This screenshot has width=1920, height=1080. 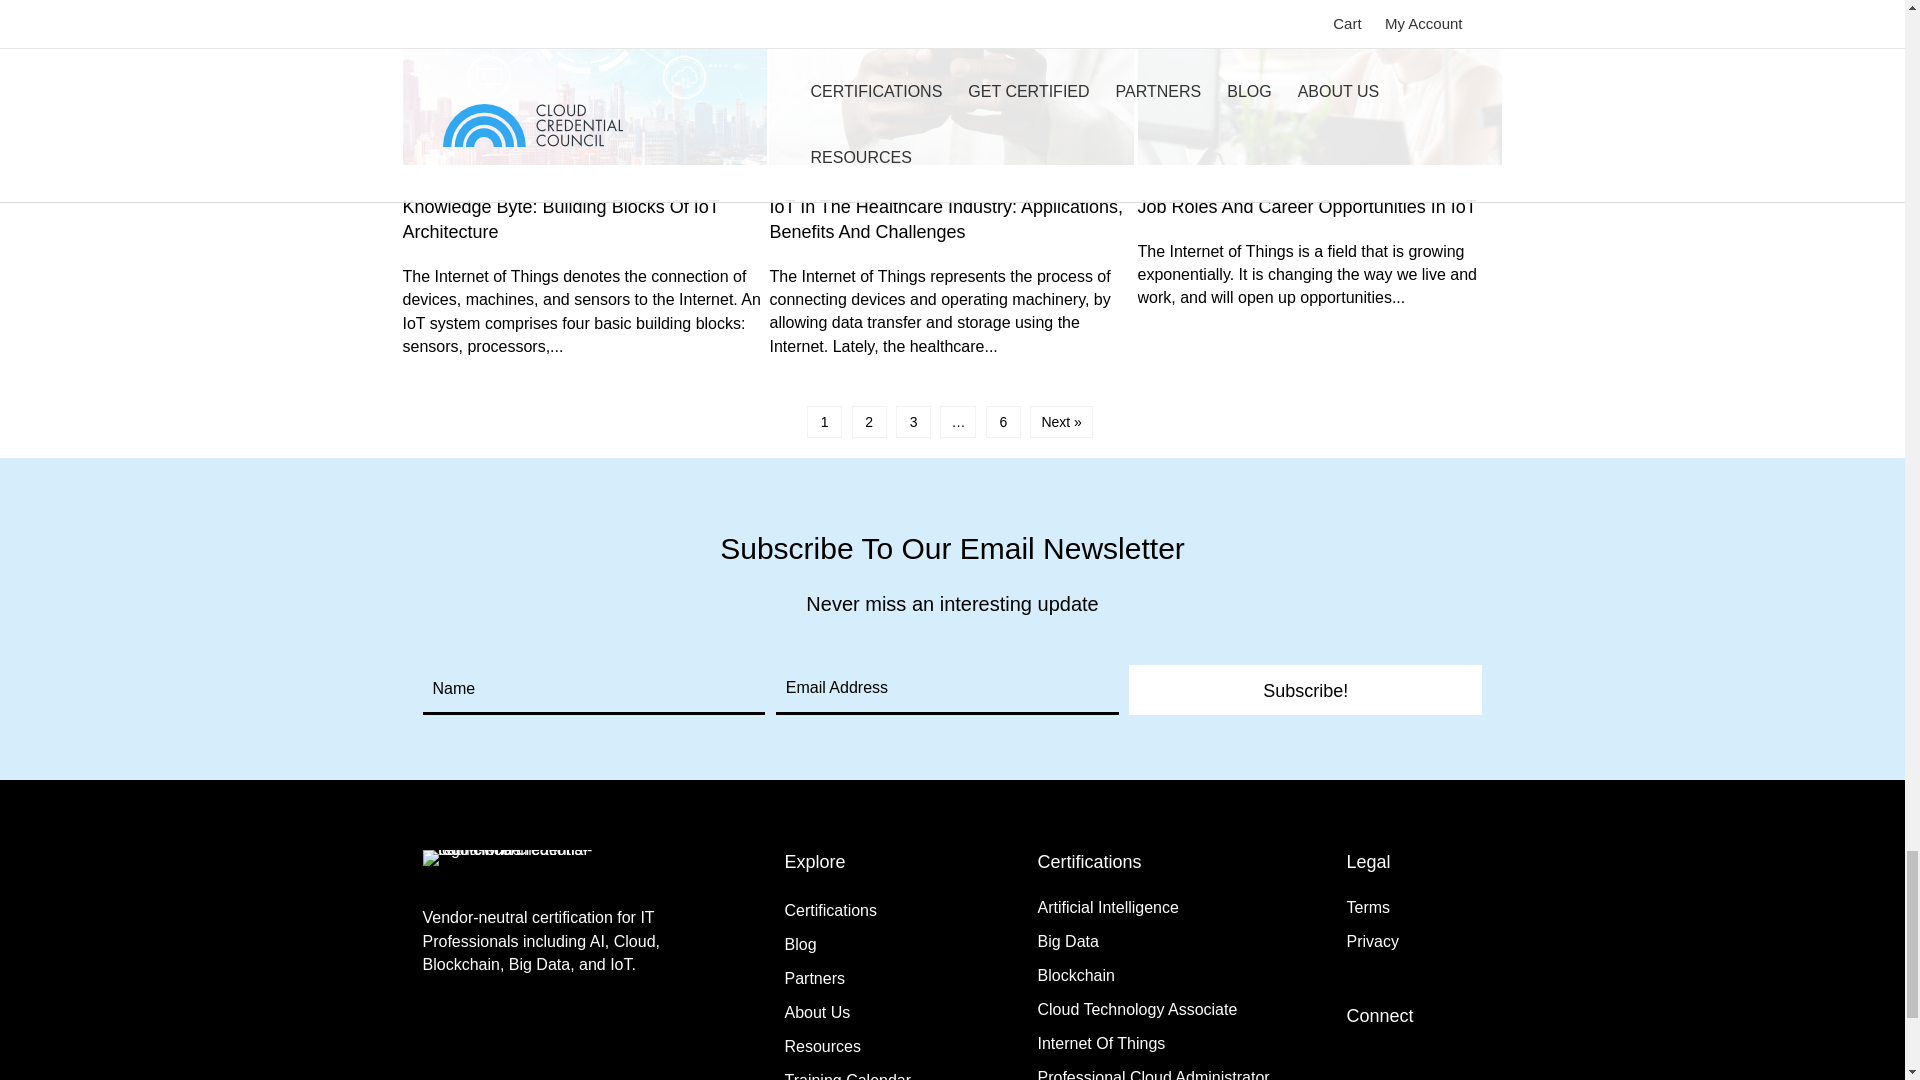 What do you see at coordinates (584, 194) in the screenshot?
I see `Knowledge byte: Building Blocks of IoT Architecture` at bounding box center [584, 194].